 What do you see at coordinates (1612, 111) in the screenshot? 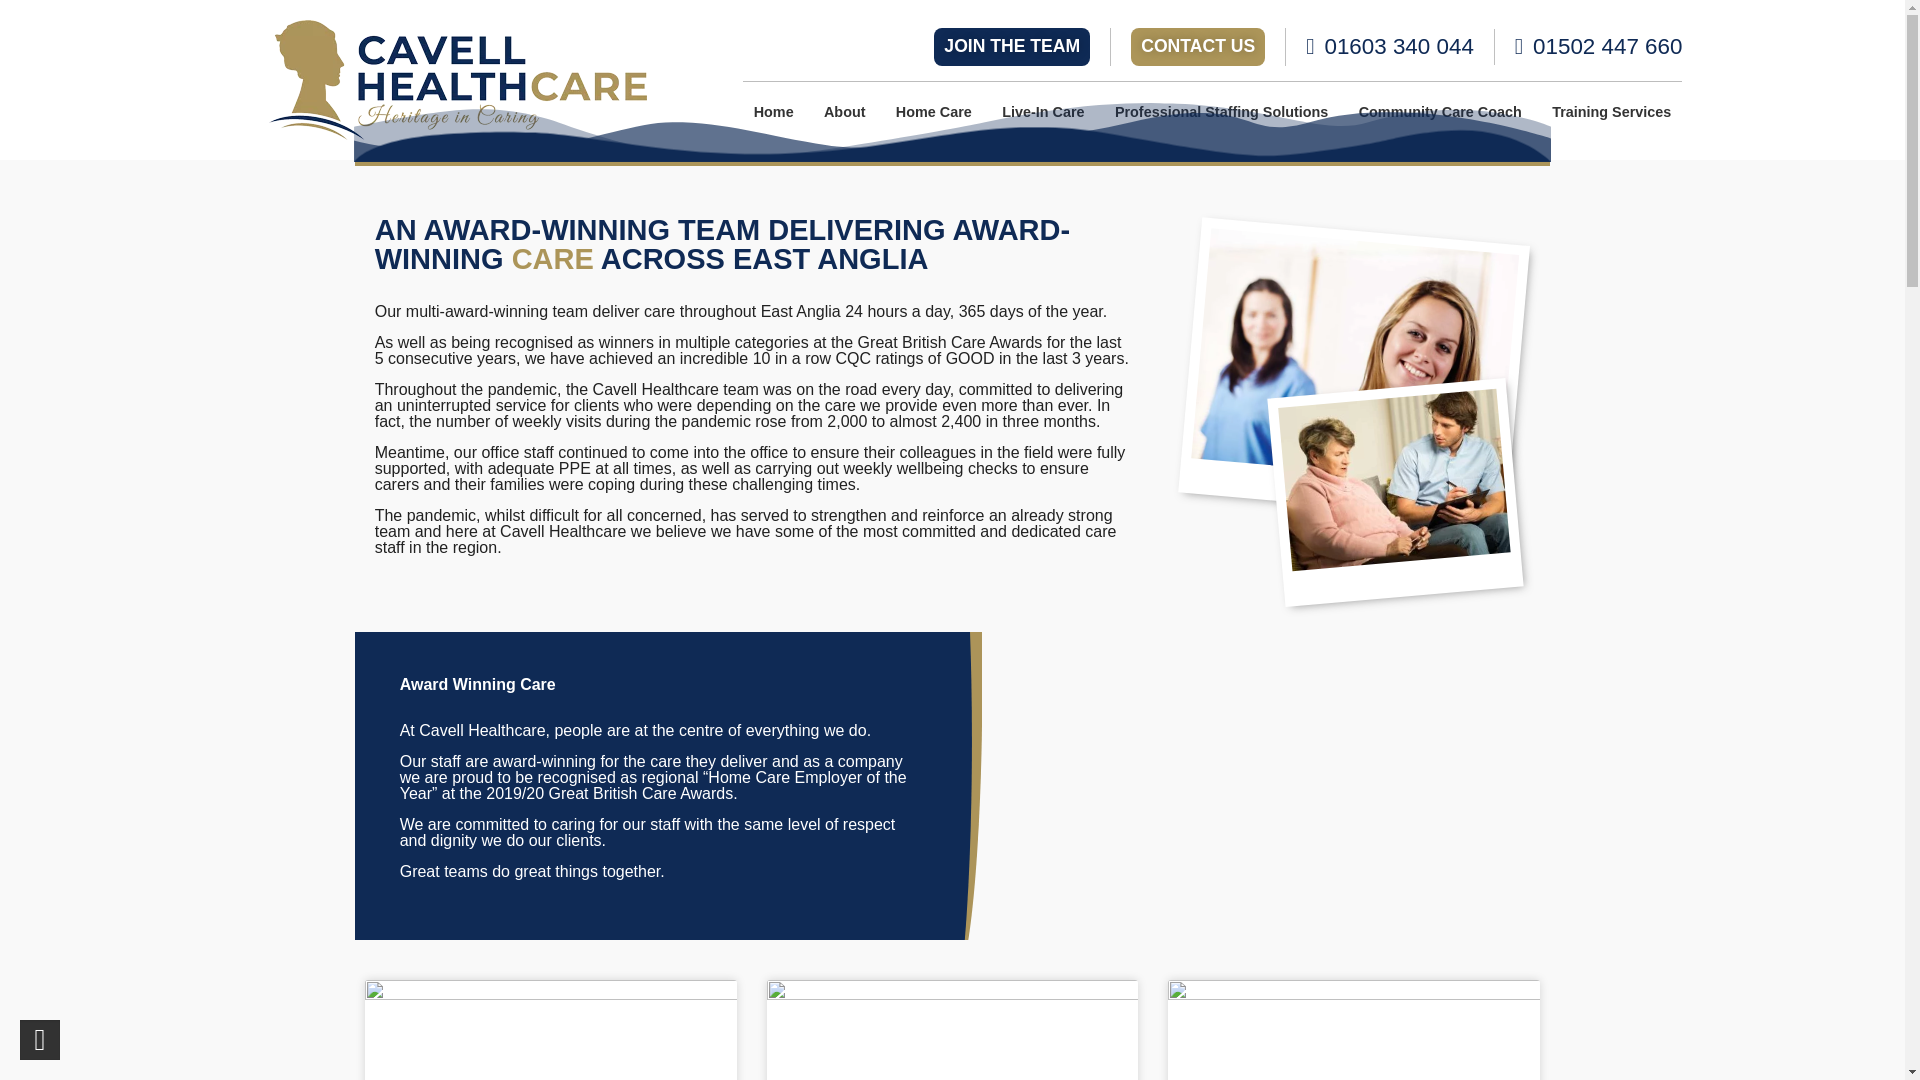
I see `Training Services` at bounding box center [1612, 111].